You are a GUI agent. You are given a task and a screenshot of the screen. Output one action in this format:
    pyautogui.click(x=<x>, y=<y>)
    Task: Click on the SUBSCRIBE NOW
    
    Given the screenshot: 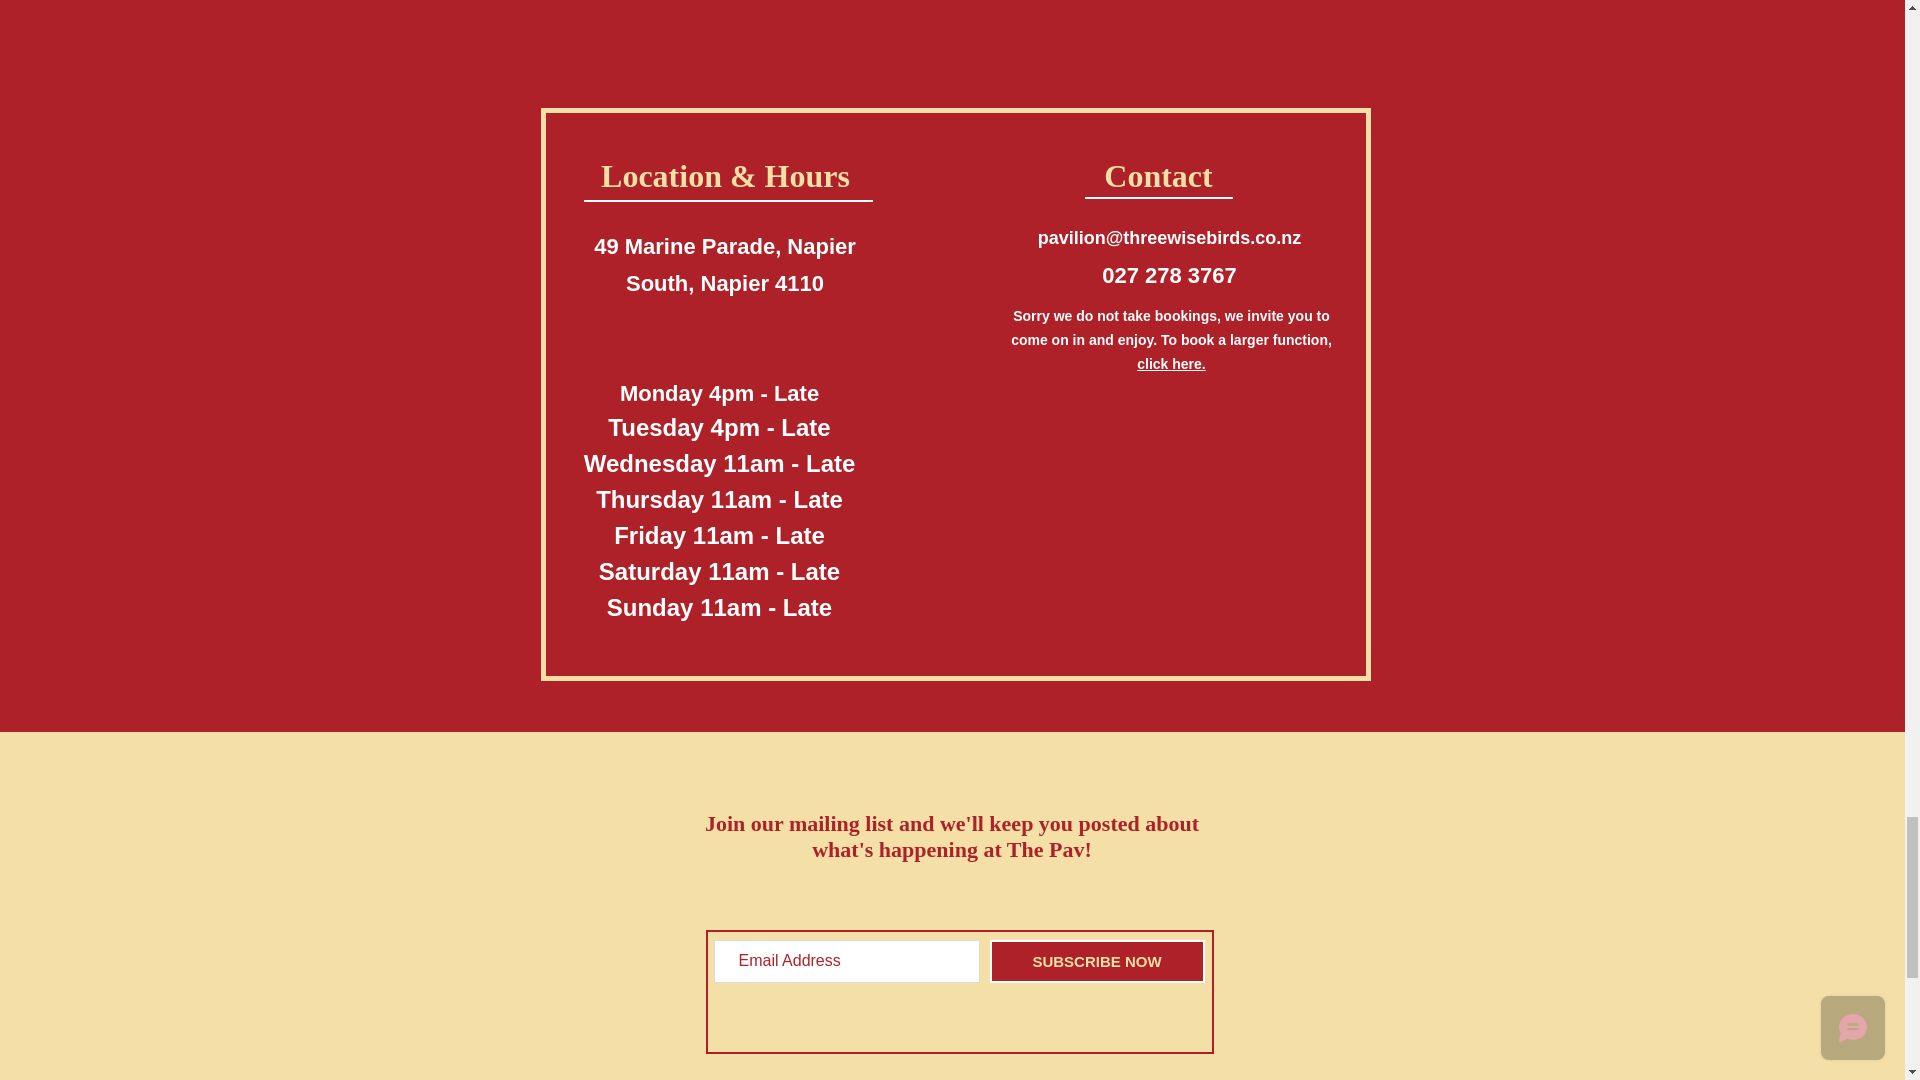 What is the action you would take?
    pyautogui.click(x=1098, y=960)
    